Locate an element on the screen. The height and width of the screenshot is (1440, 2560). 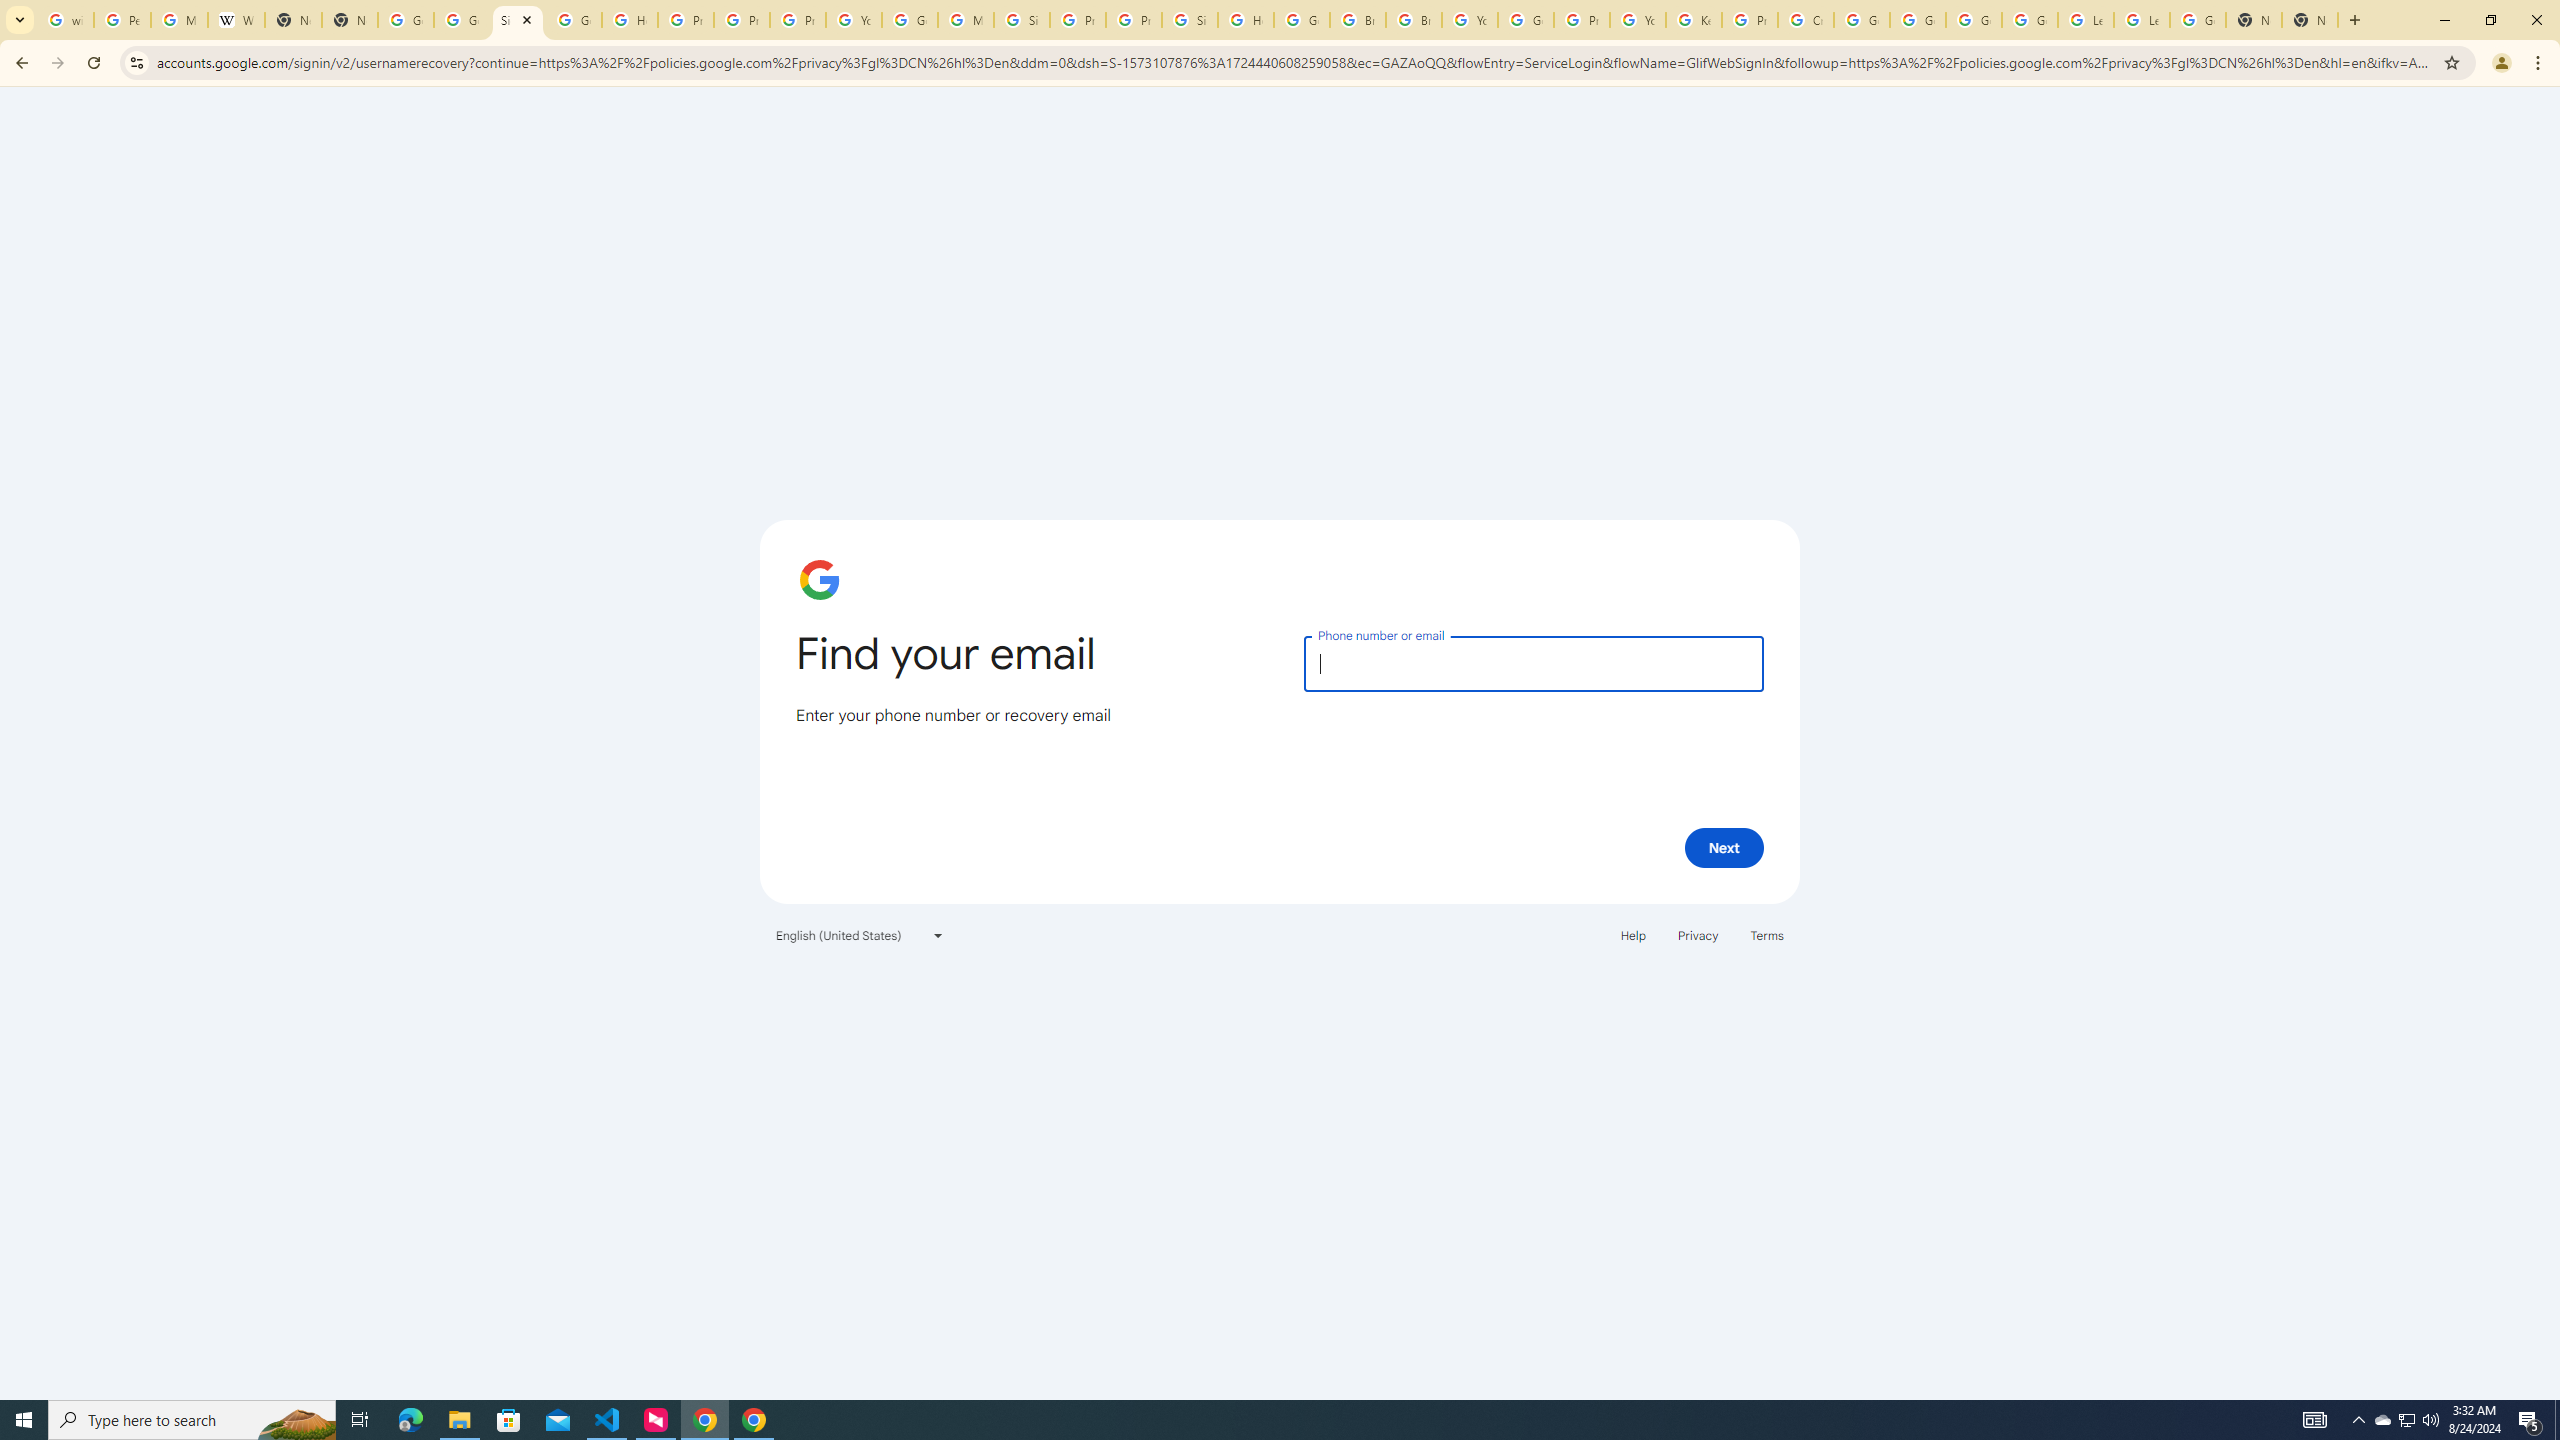
Help is located at coordinates (1632, 934).